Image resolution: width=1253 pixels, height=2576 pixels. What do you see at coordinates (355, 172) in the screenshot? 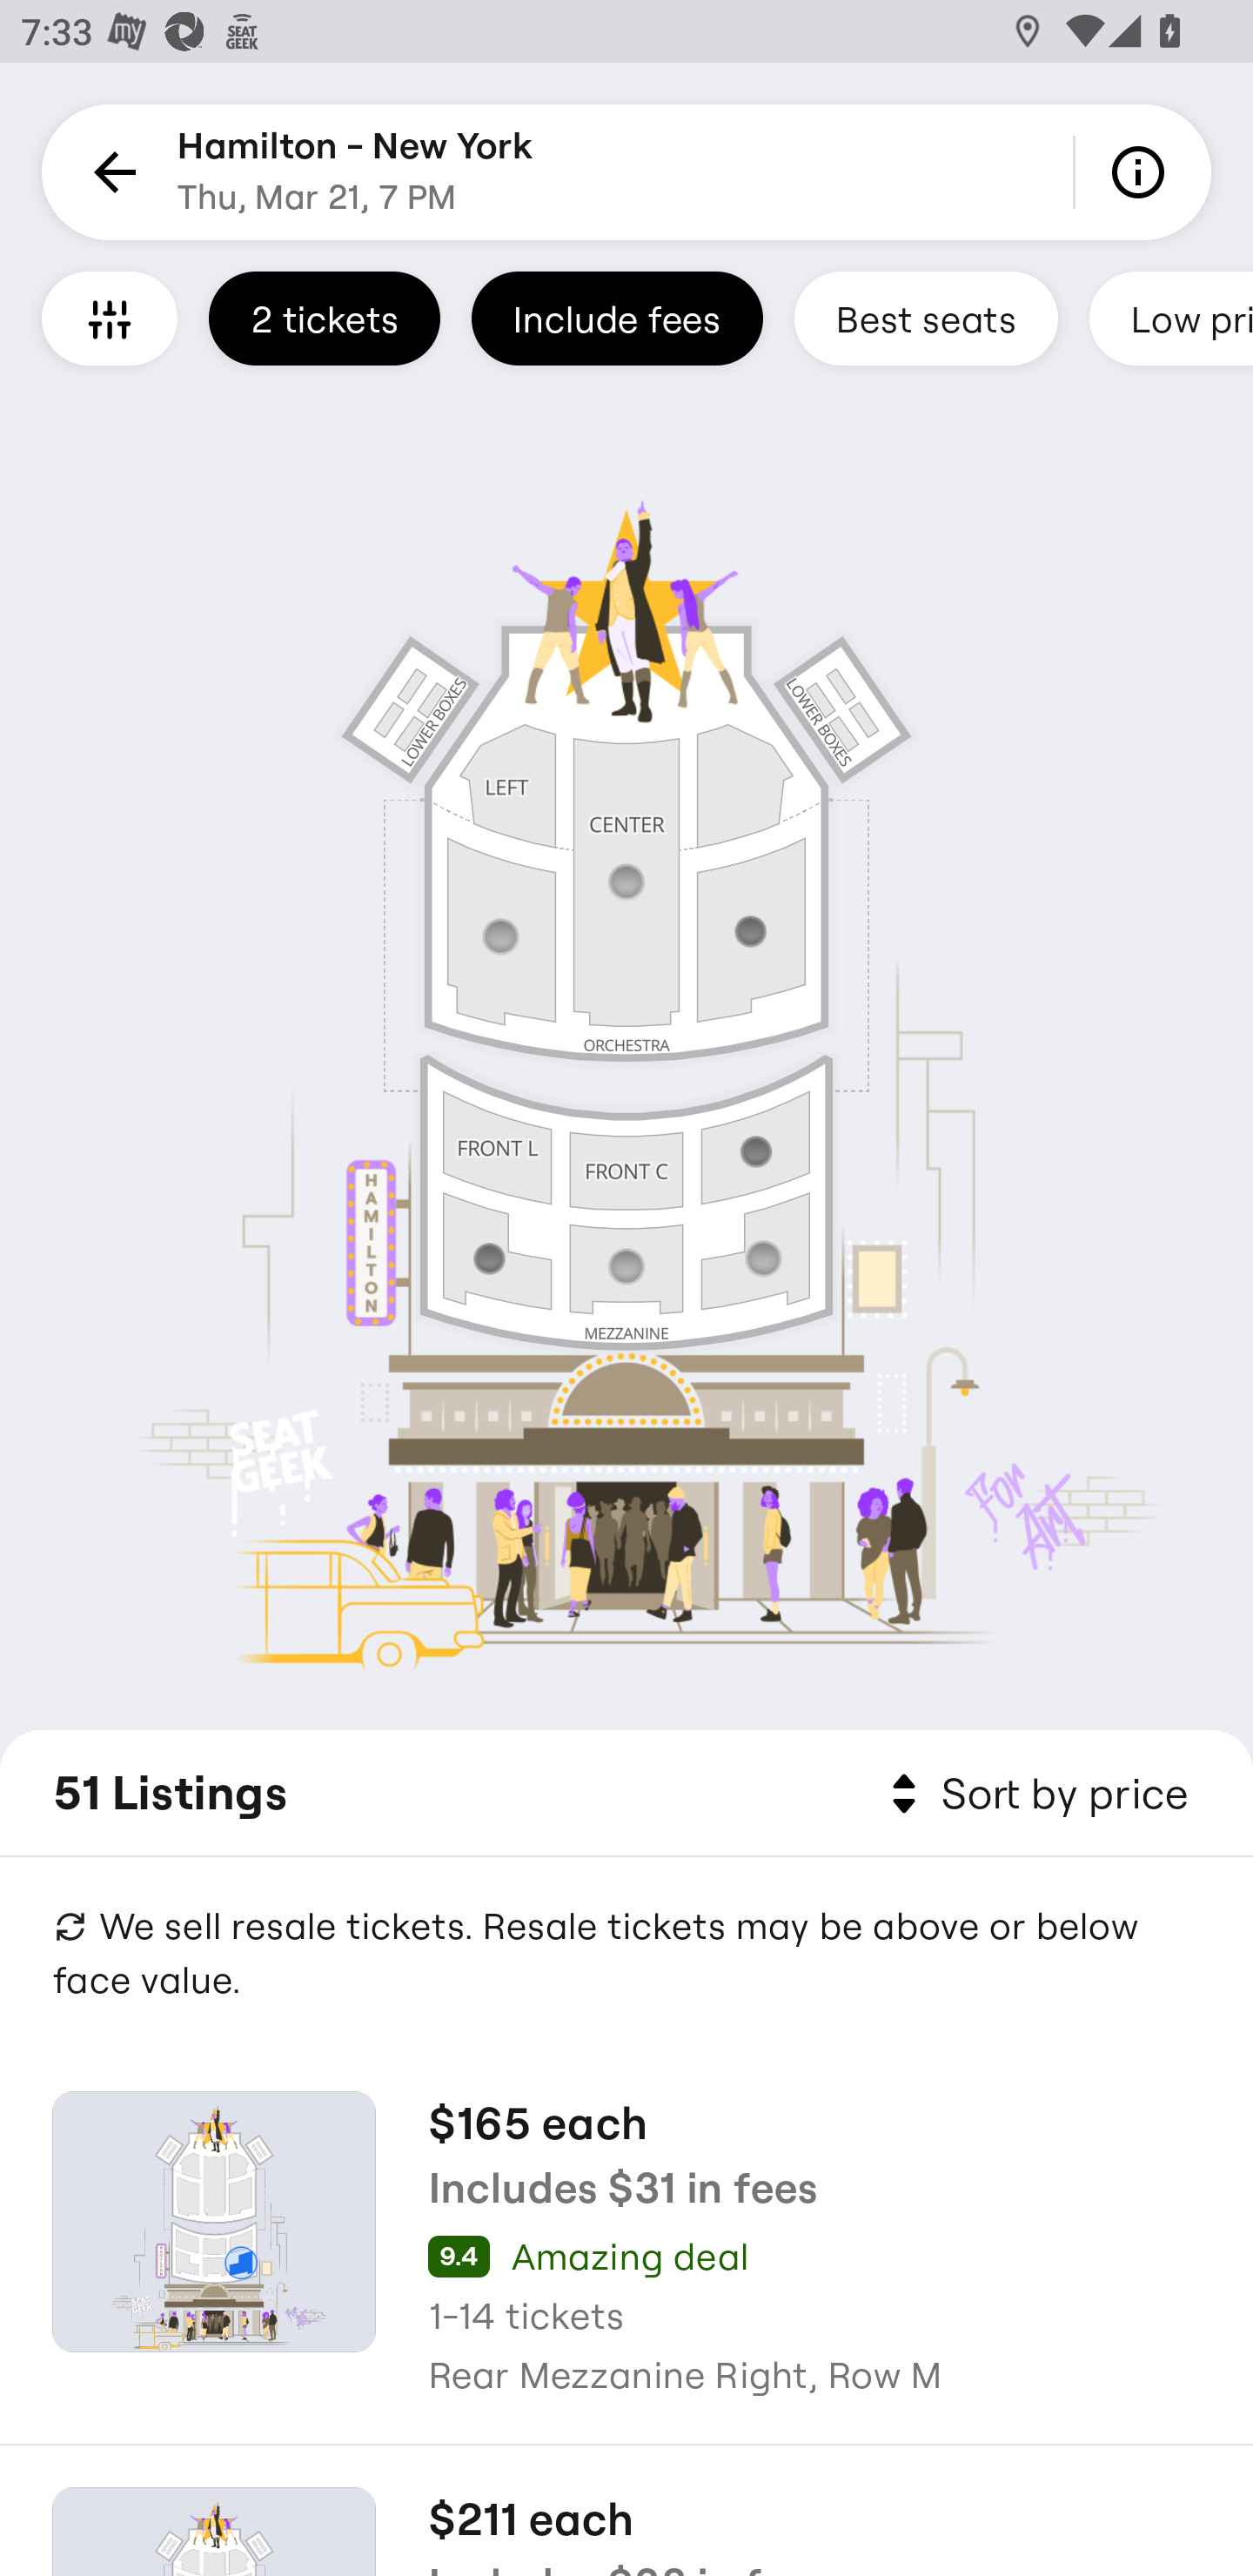
I see `Hamilton - New York Thu, Mar 21, 7 PM` at bounding box center [355, 172].